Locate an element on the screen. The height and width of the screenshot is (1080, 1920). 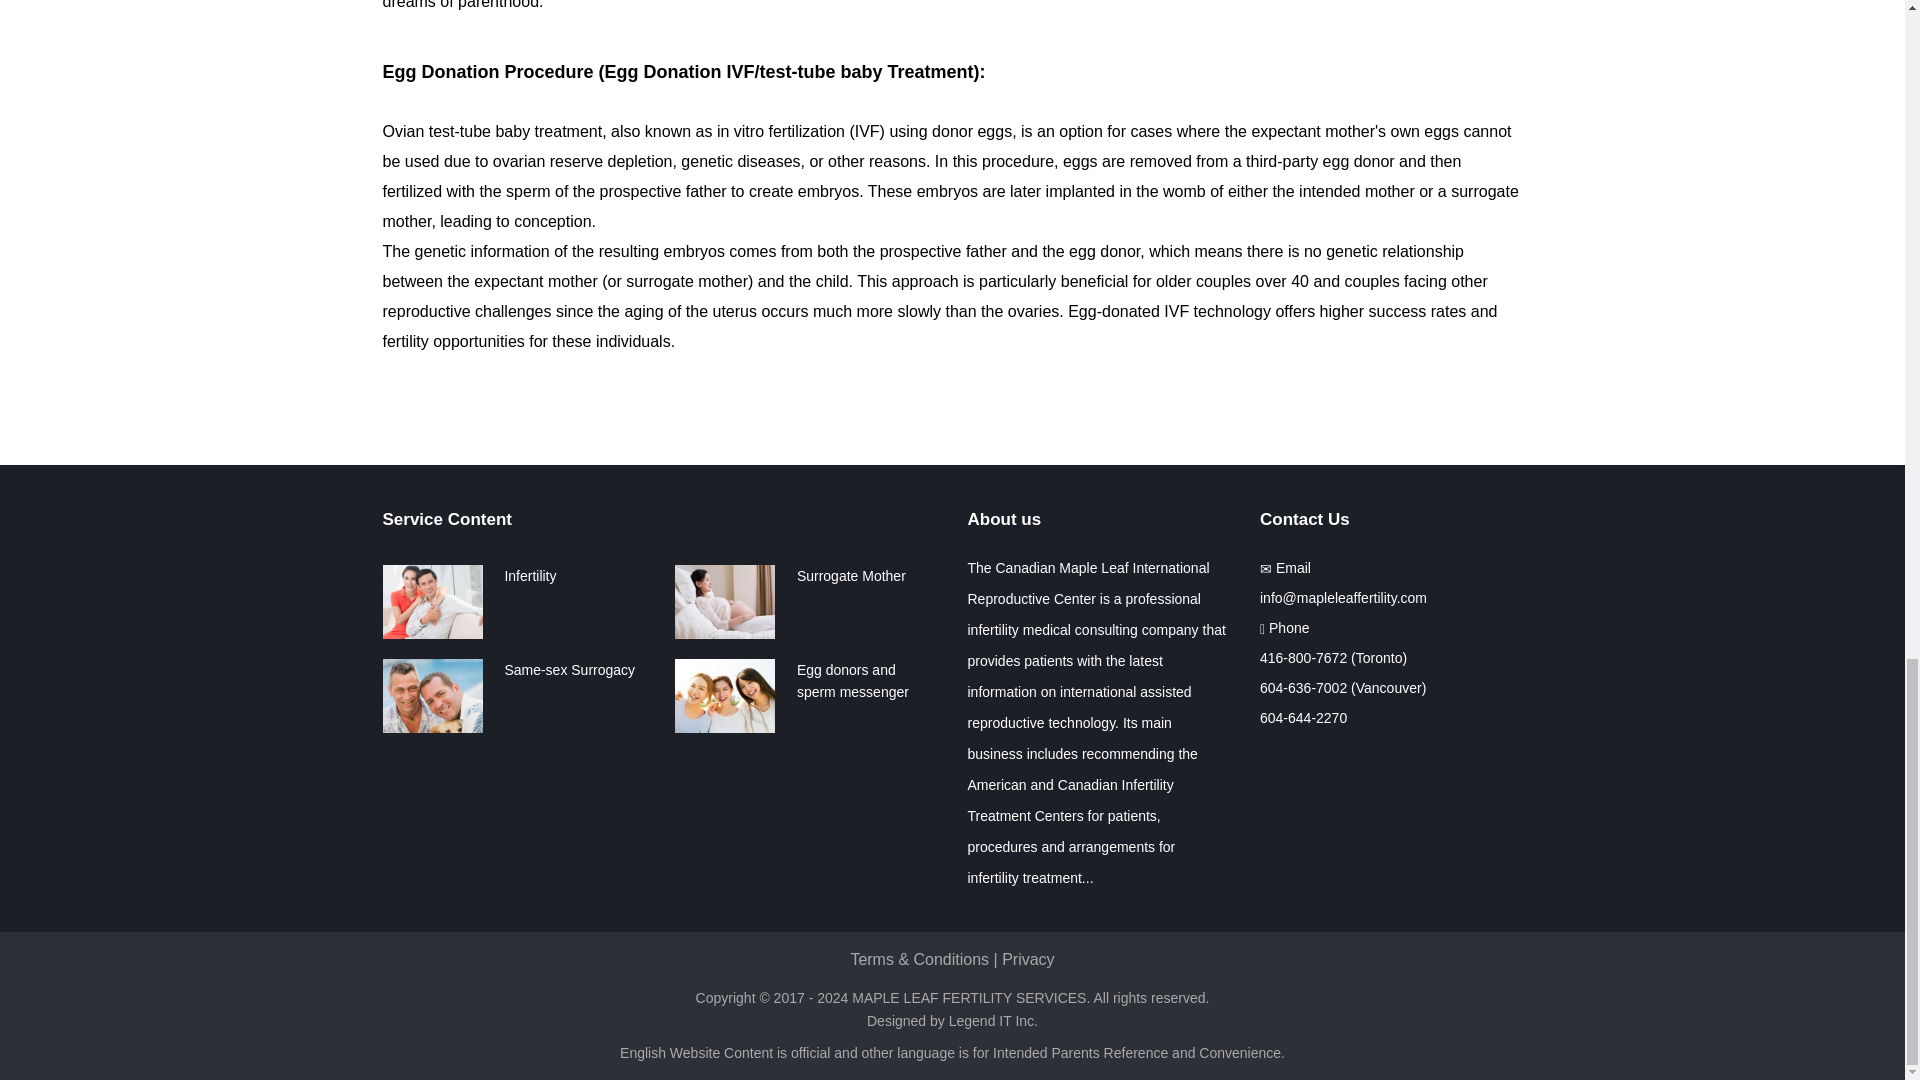
Privacy is located at coordinates (1028, 959).